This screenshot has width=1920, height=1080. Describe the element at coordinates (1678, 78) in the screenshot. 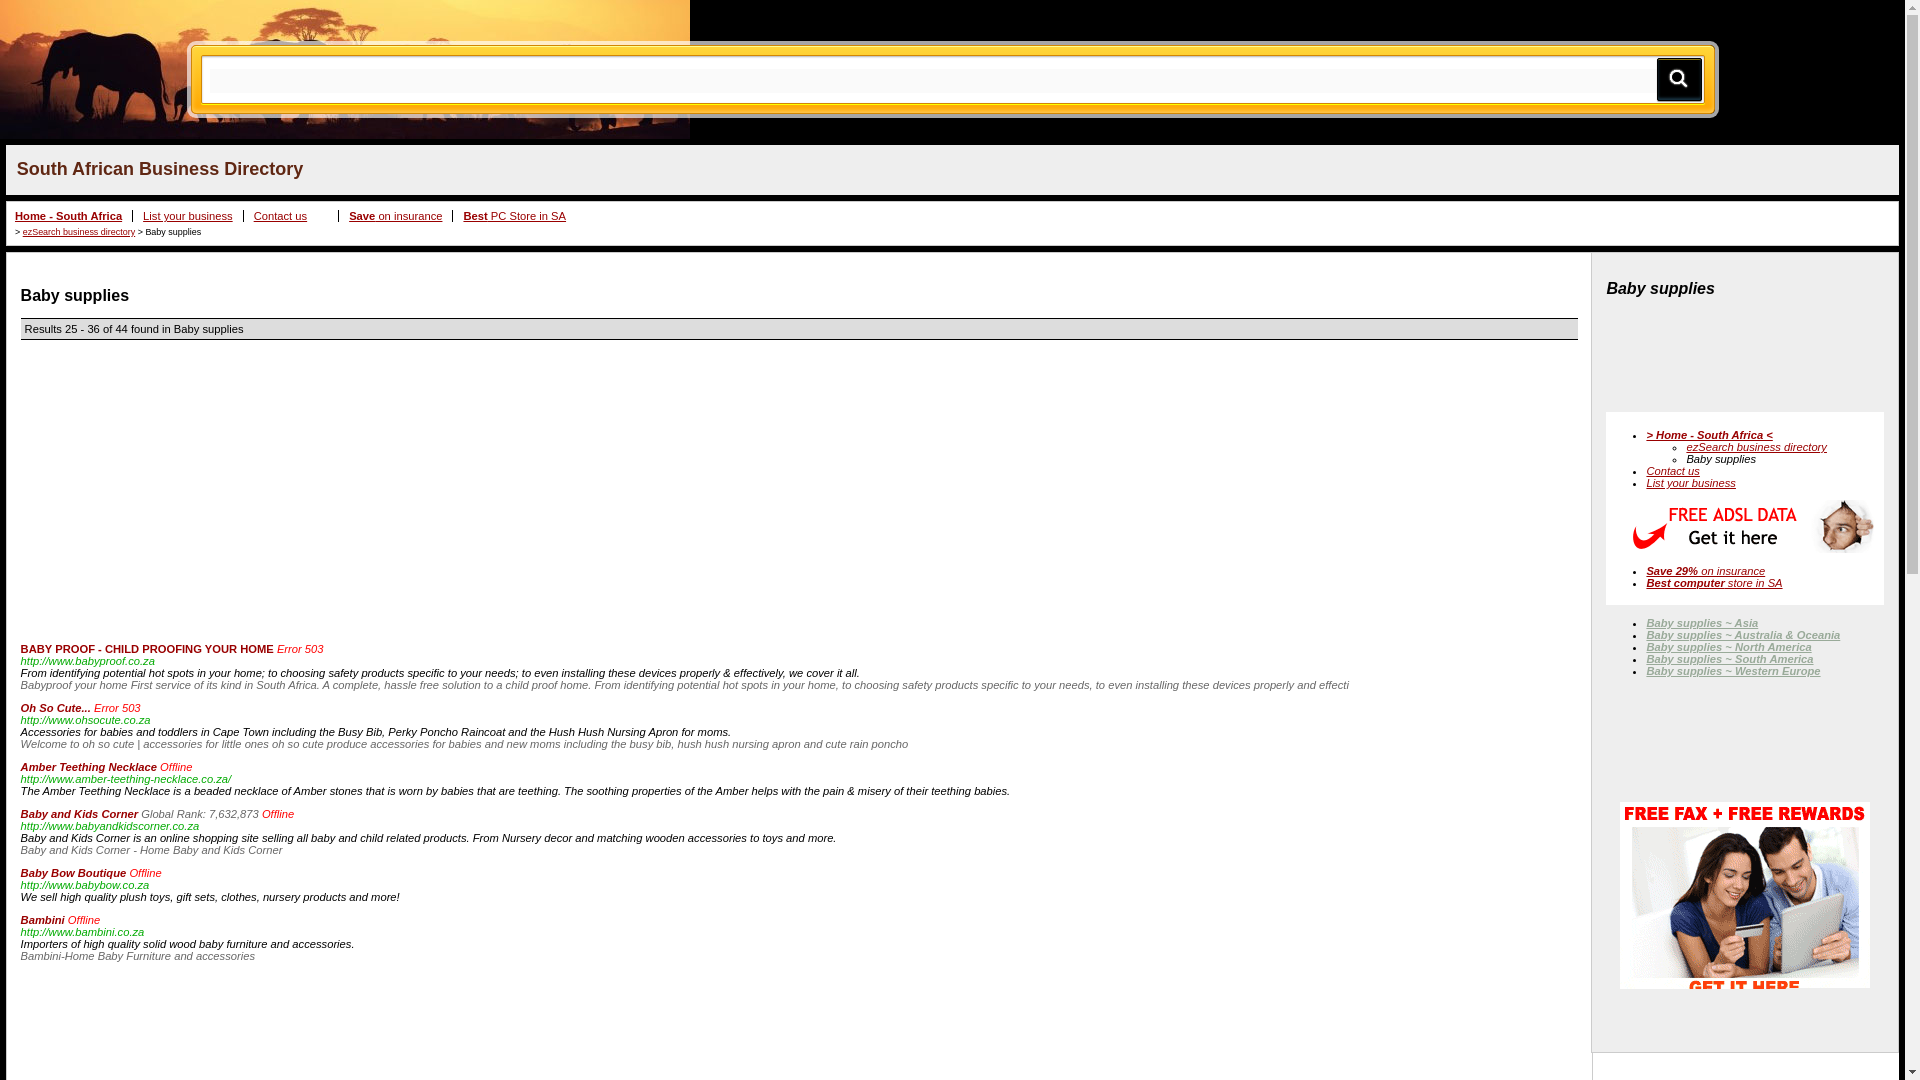

I see `Search` at that location.